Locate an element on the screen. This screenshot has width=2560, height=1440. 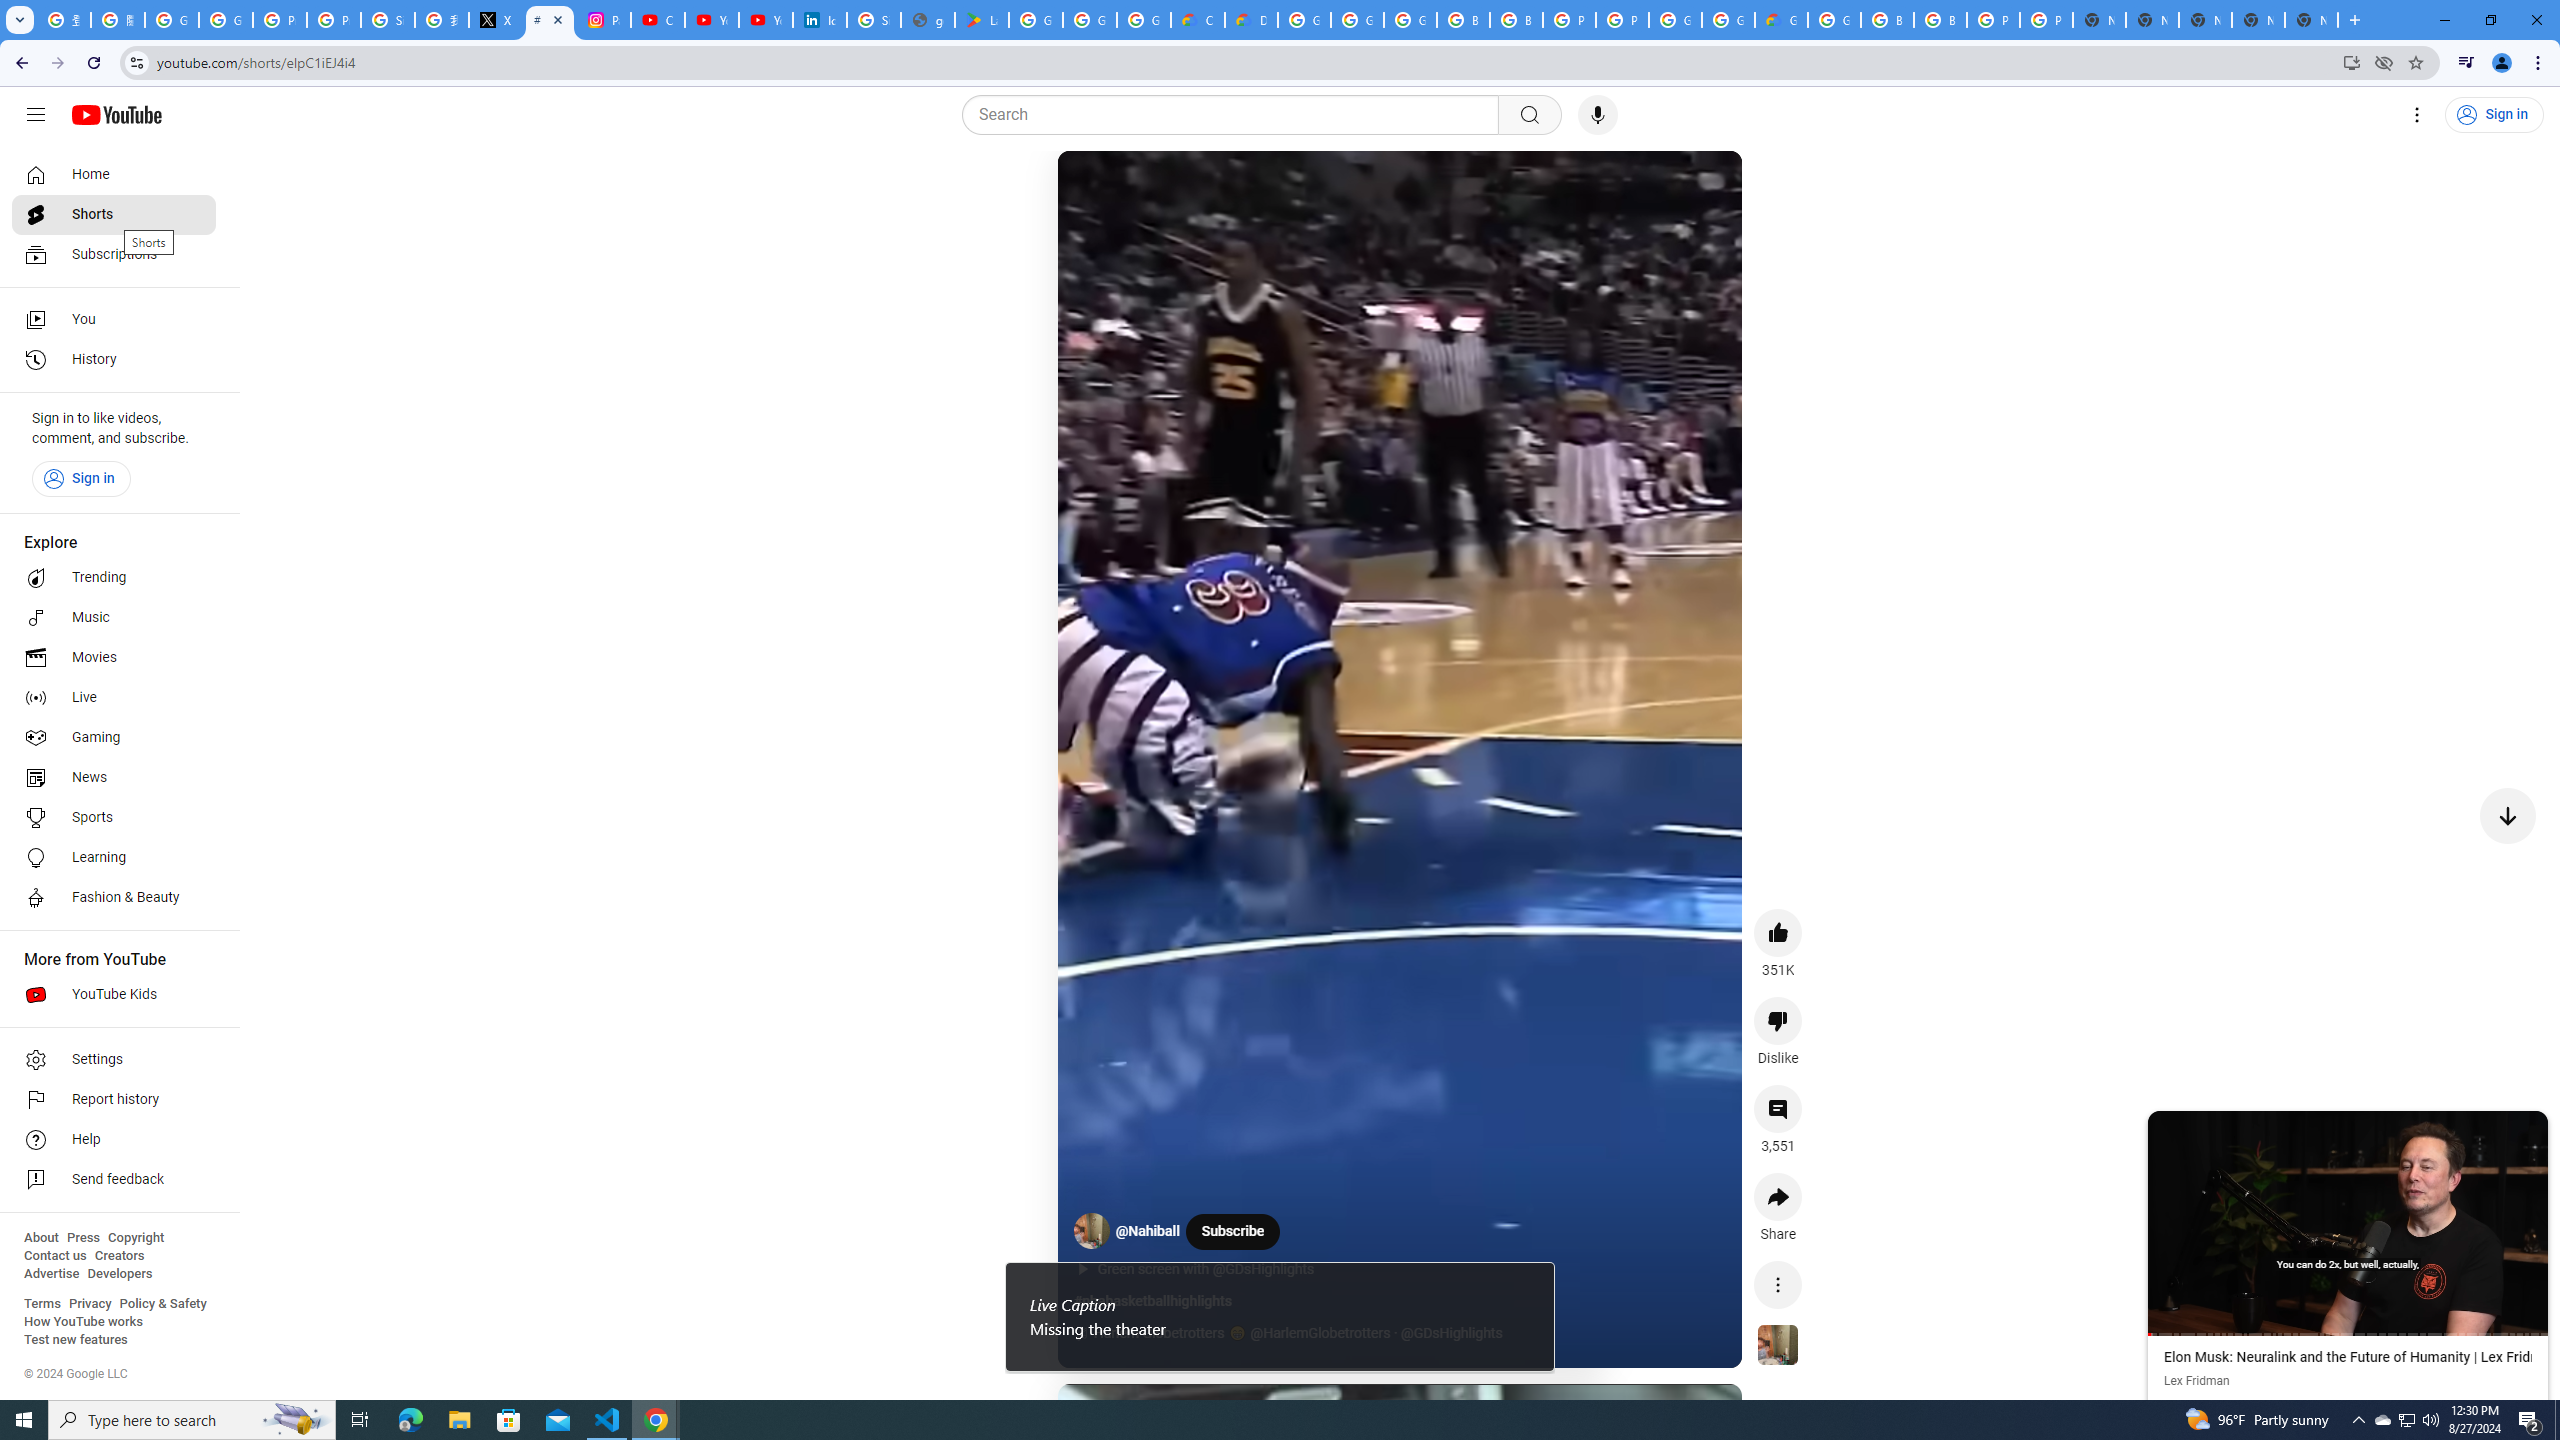
@Nahiball is located at coordinates (1149, 1232).